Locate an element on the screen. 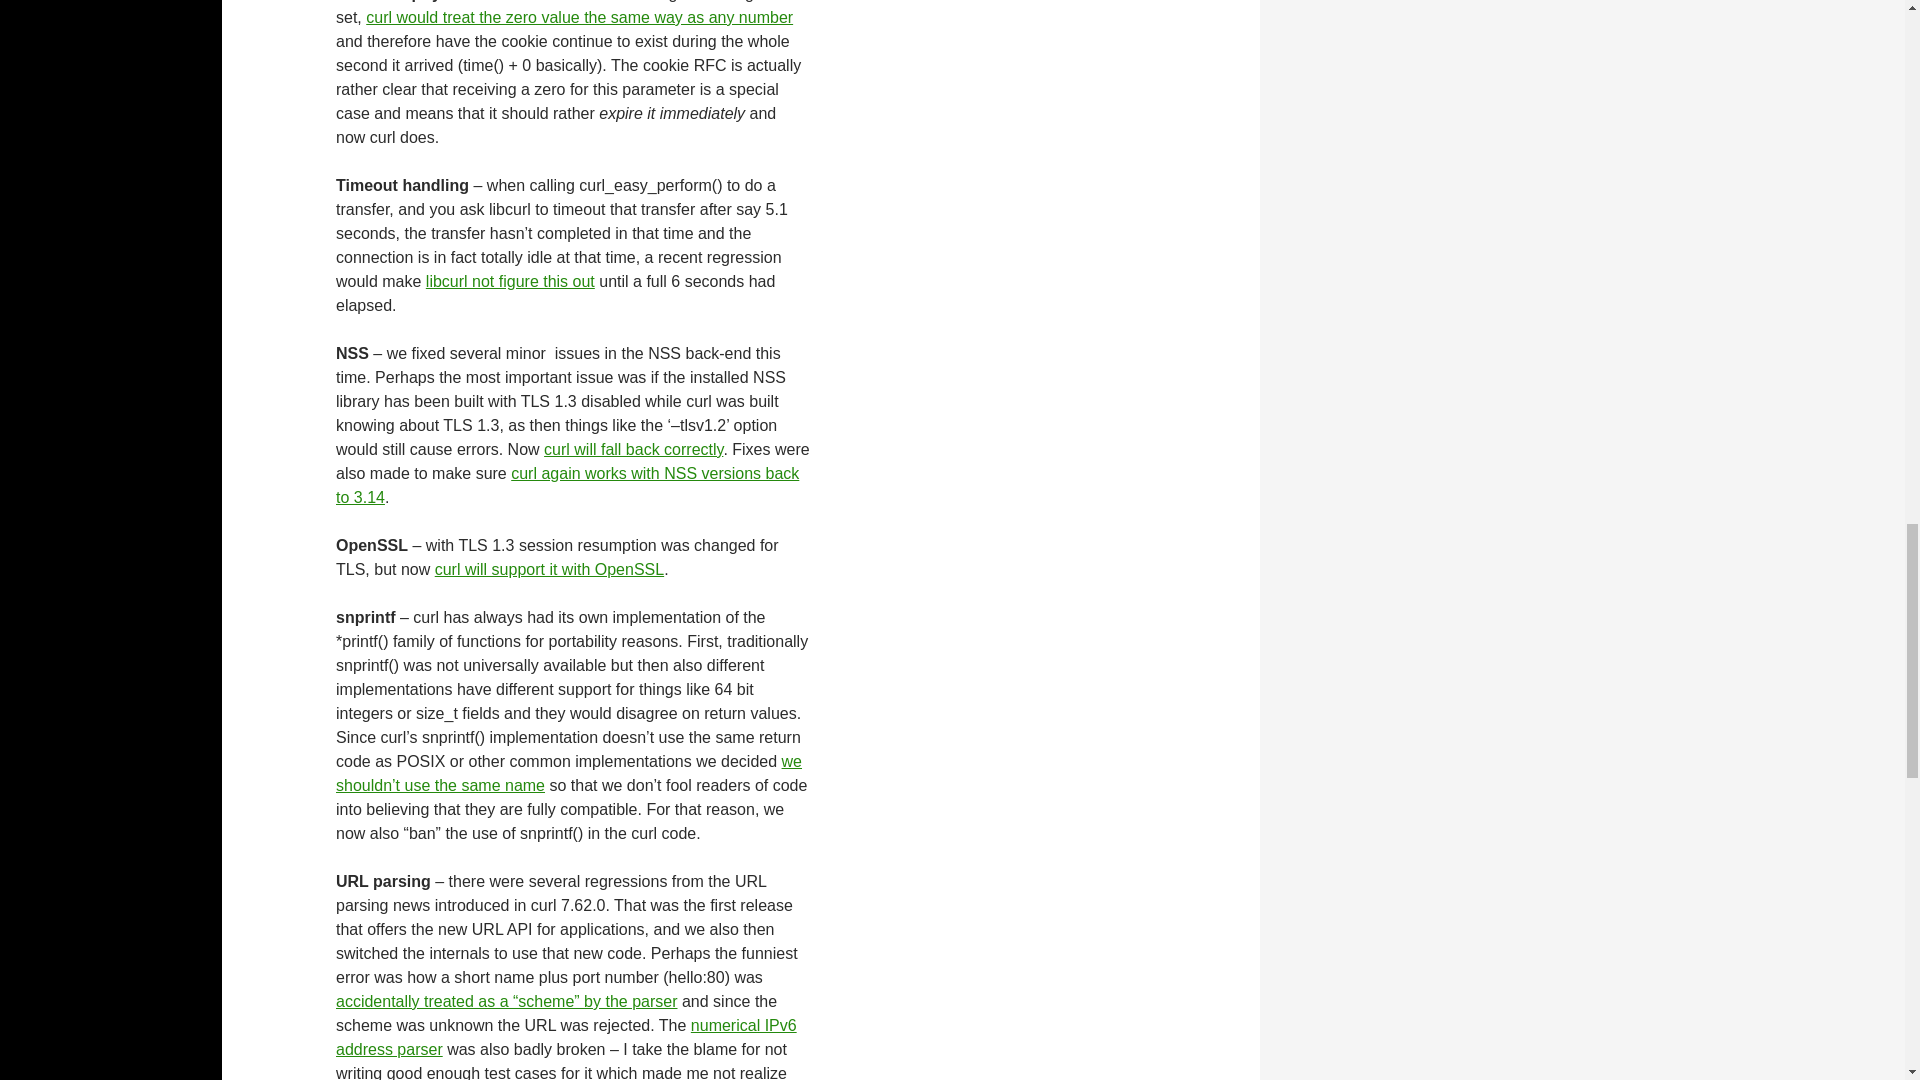  curl will support it with OpenSSL is located at coordinates (550, 568).